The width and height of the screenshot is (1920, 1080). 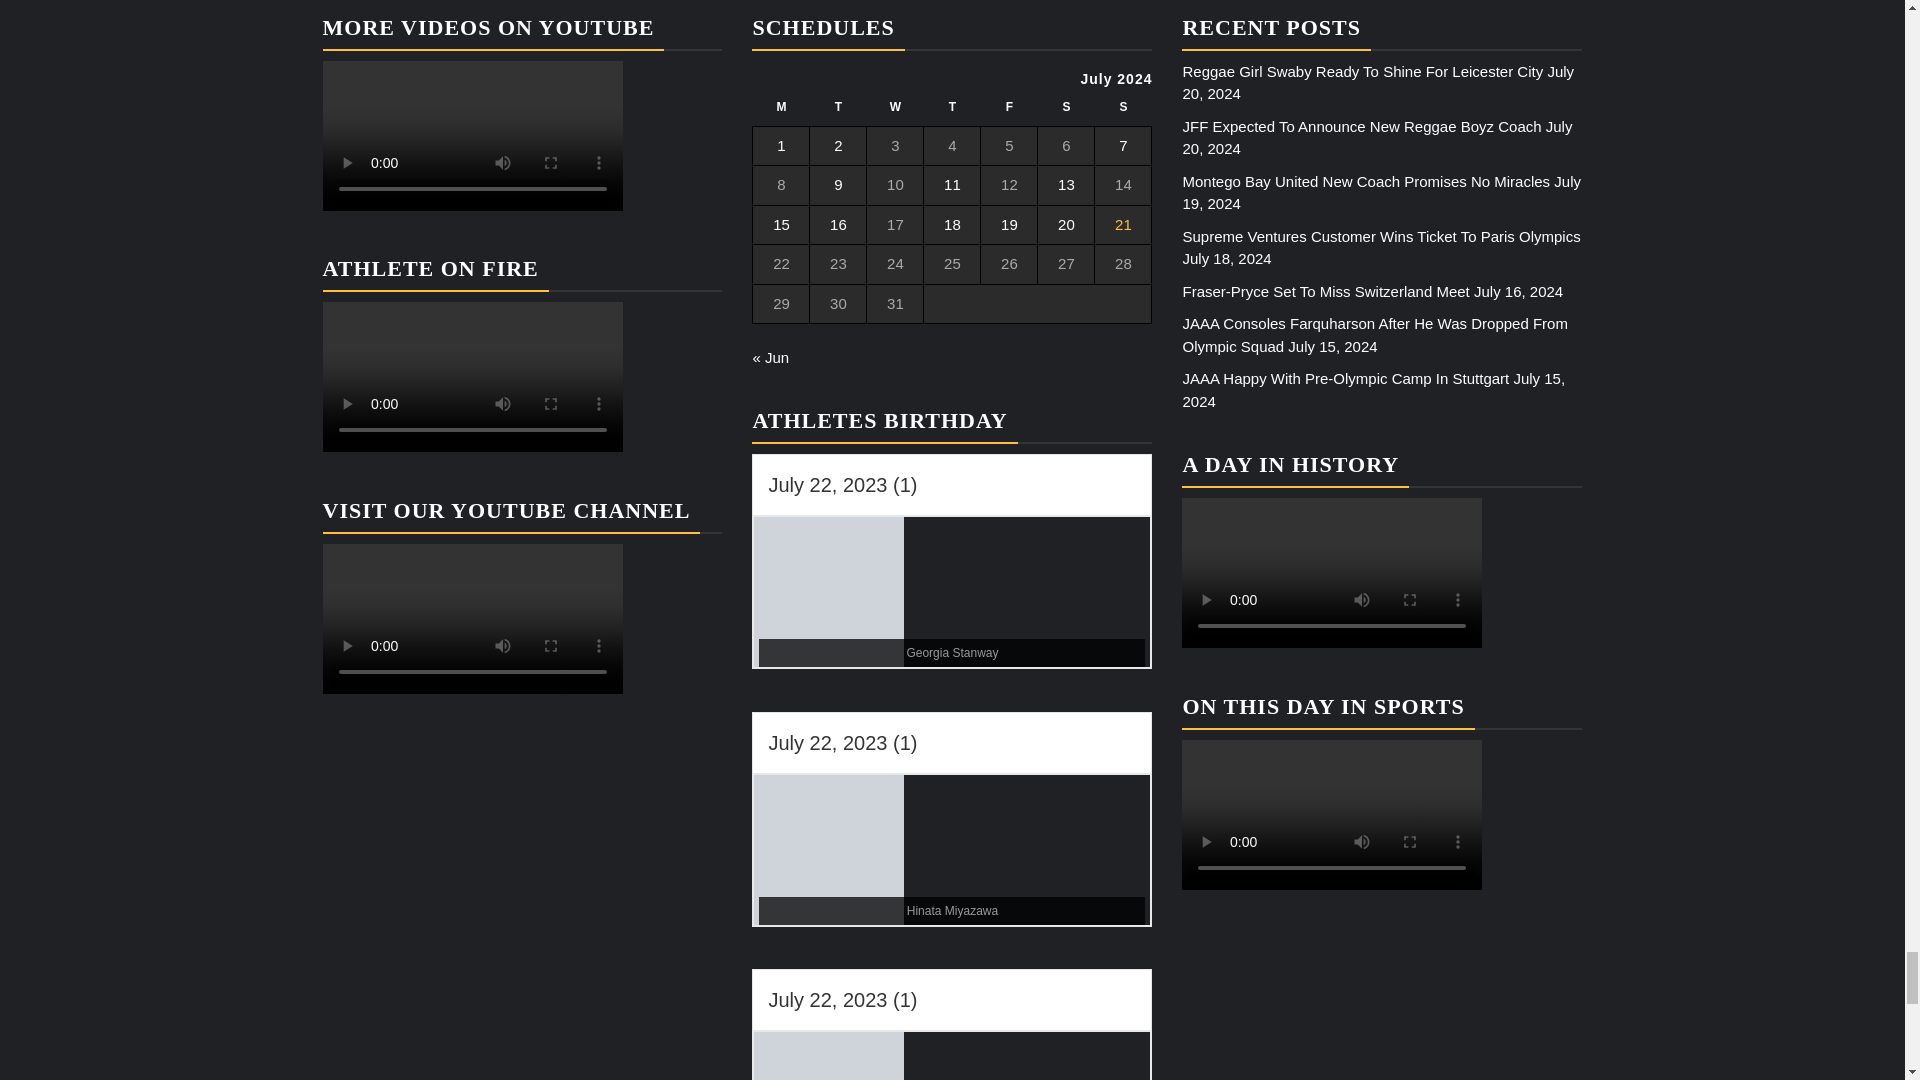 I want to click on Tuesday, so click(x=838, y=112).